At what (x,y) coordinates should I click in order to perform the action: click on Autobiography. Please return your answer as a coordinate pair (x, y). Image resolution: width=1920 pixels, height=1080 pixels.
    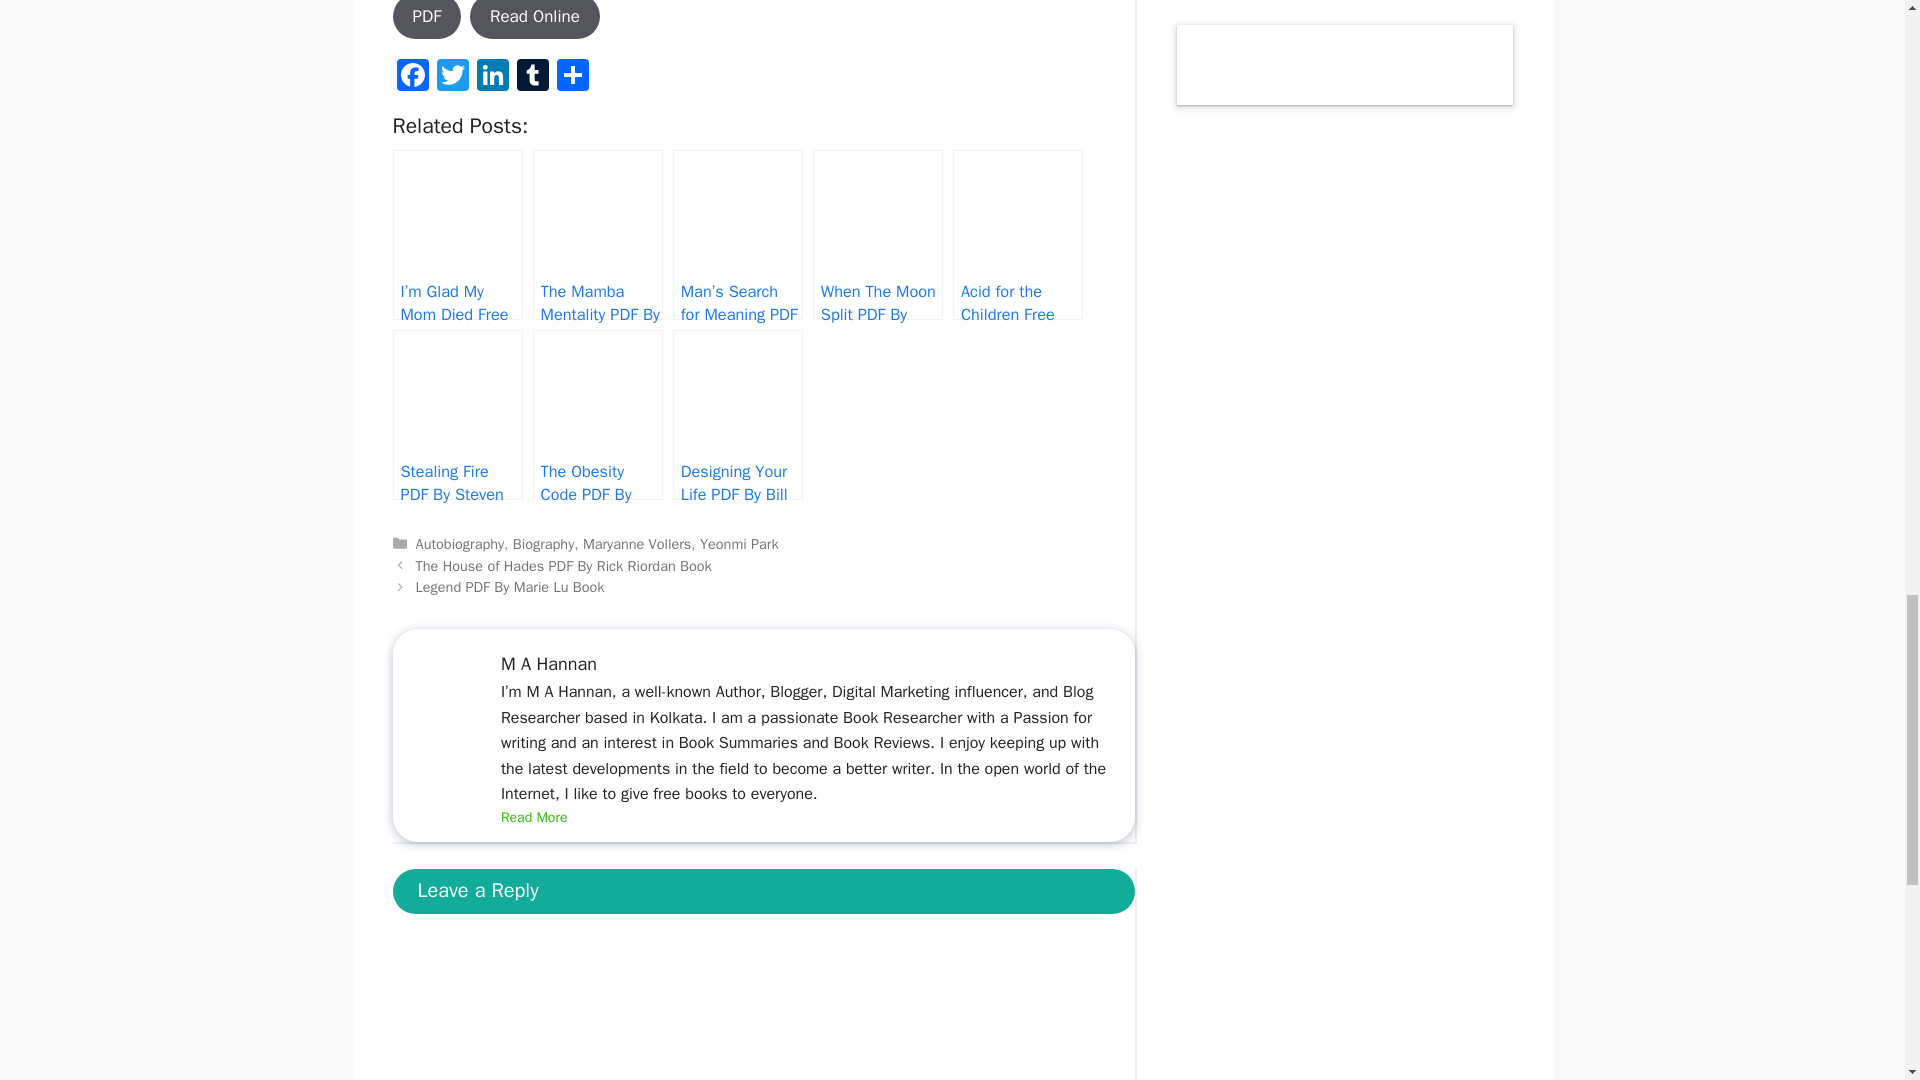
    Looking at the image, I should click on (460, 543).